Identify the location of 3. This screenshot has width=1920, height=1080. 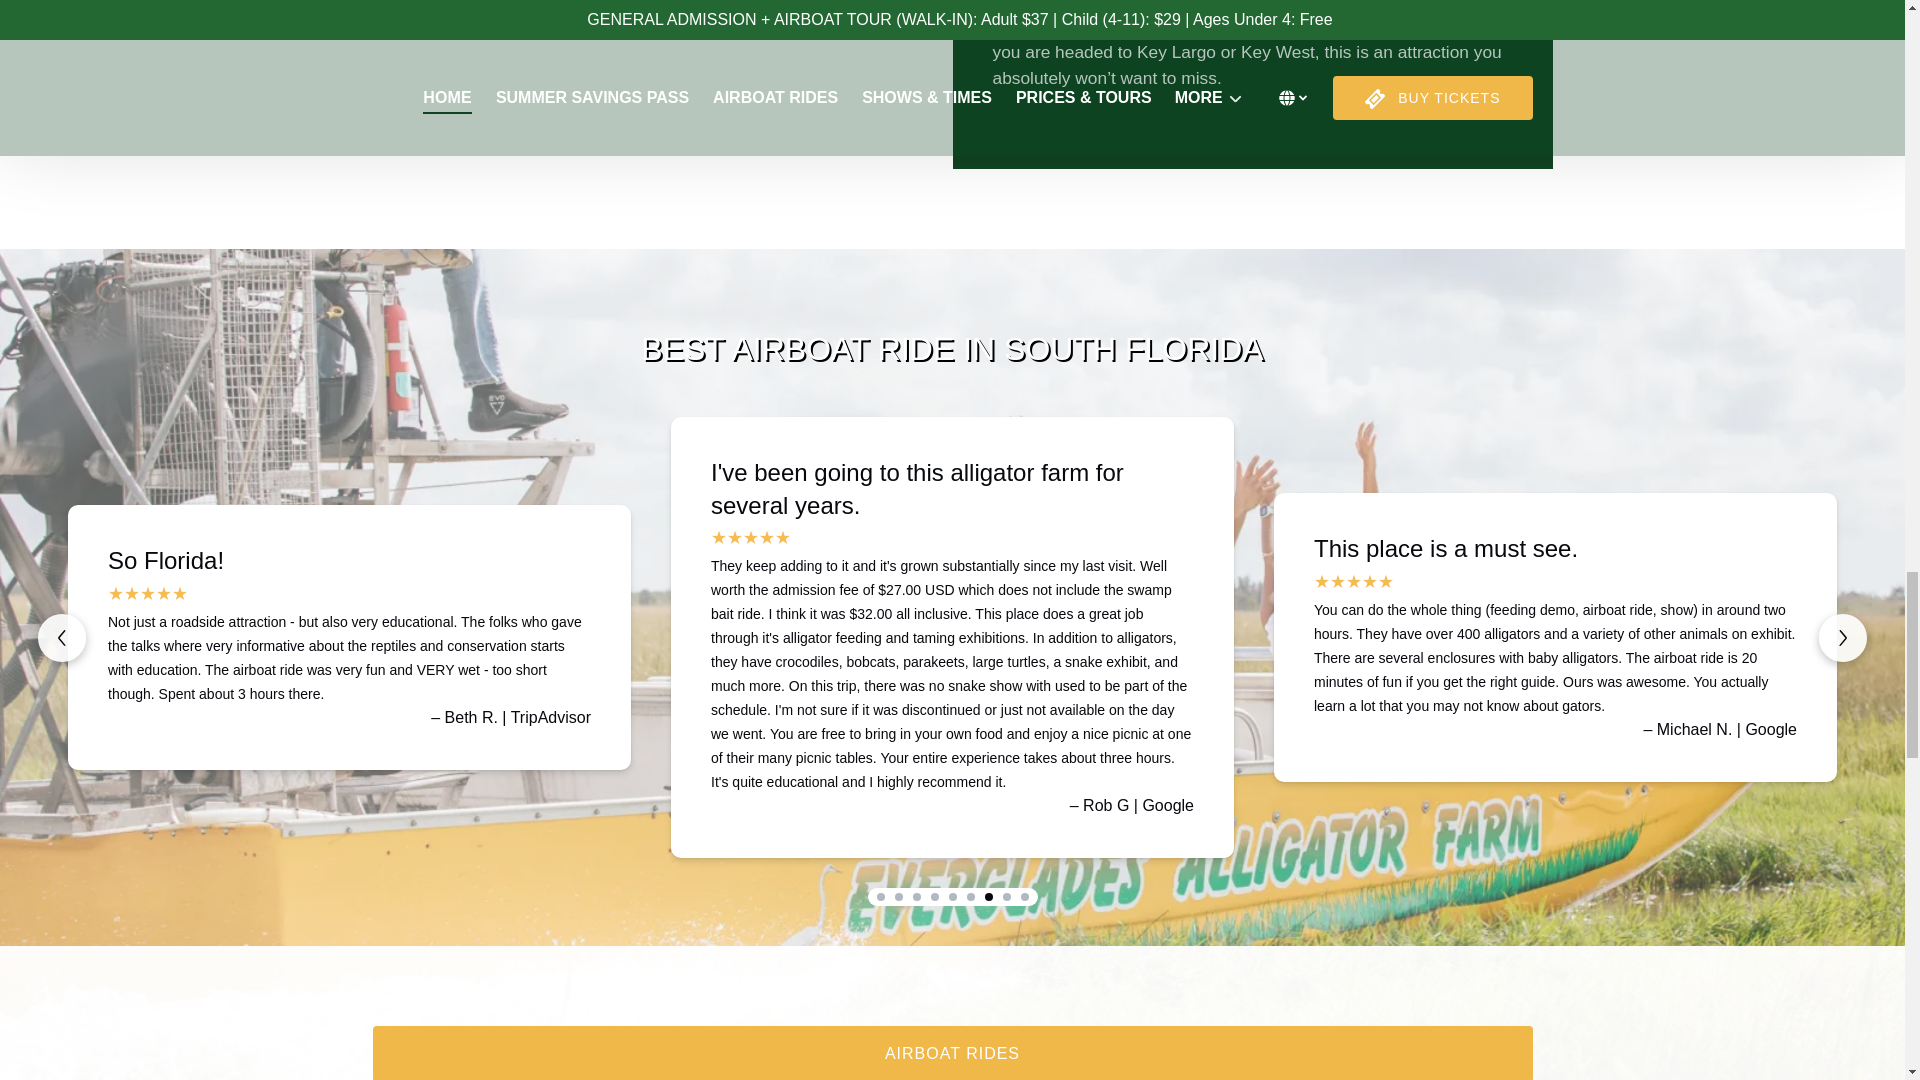
(916, 896).